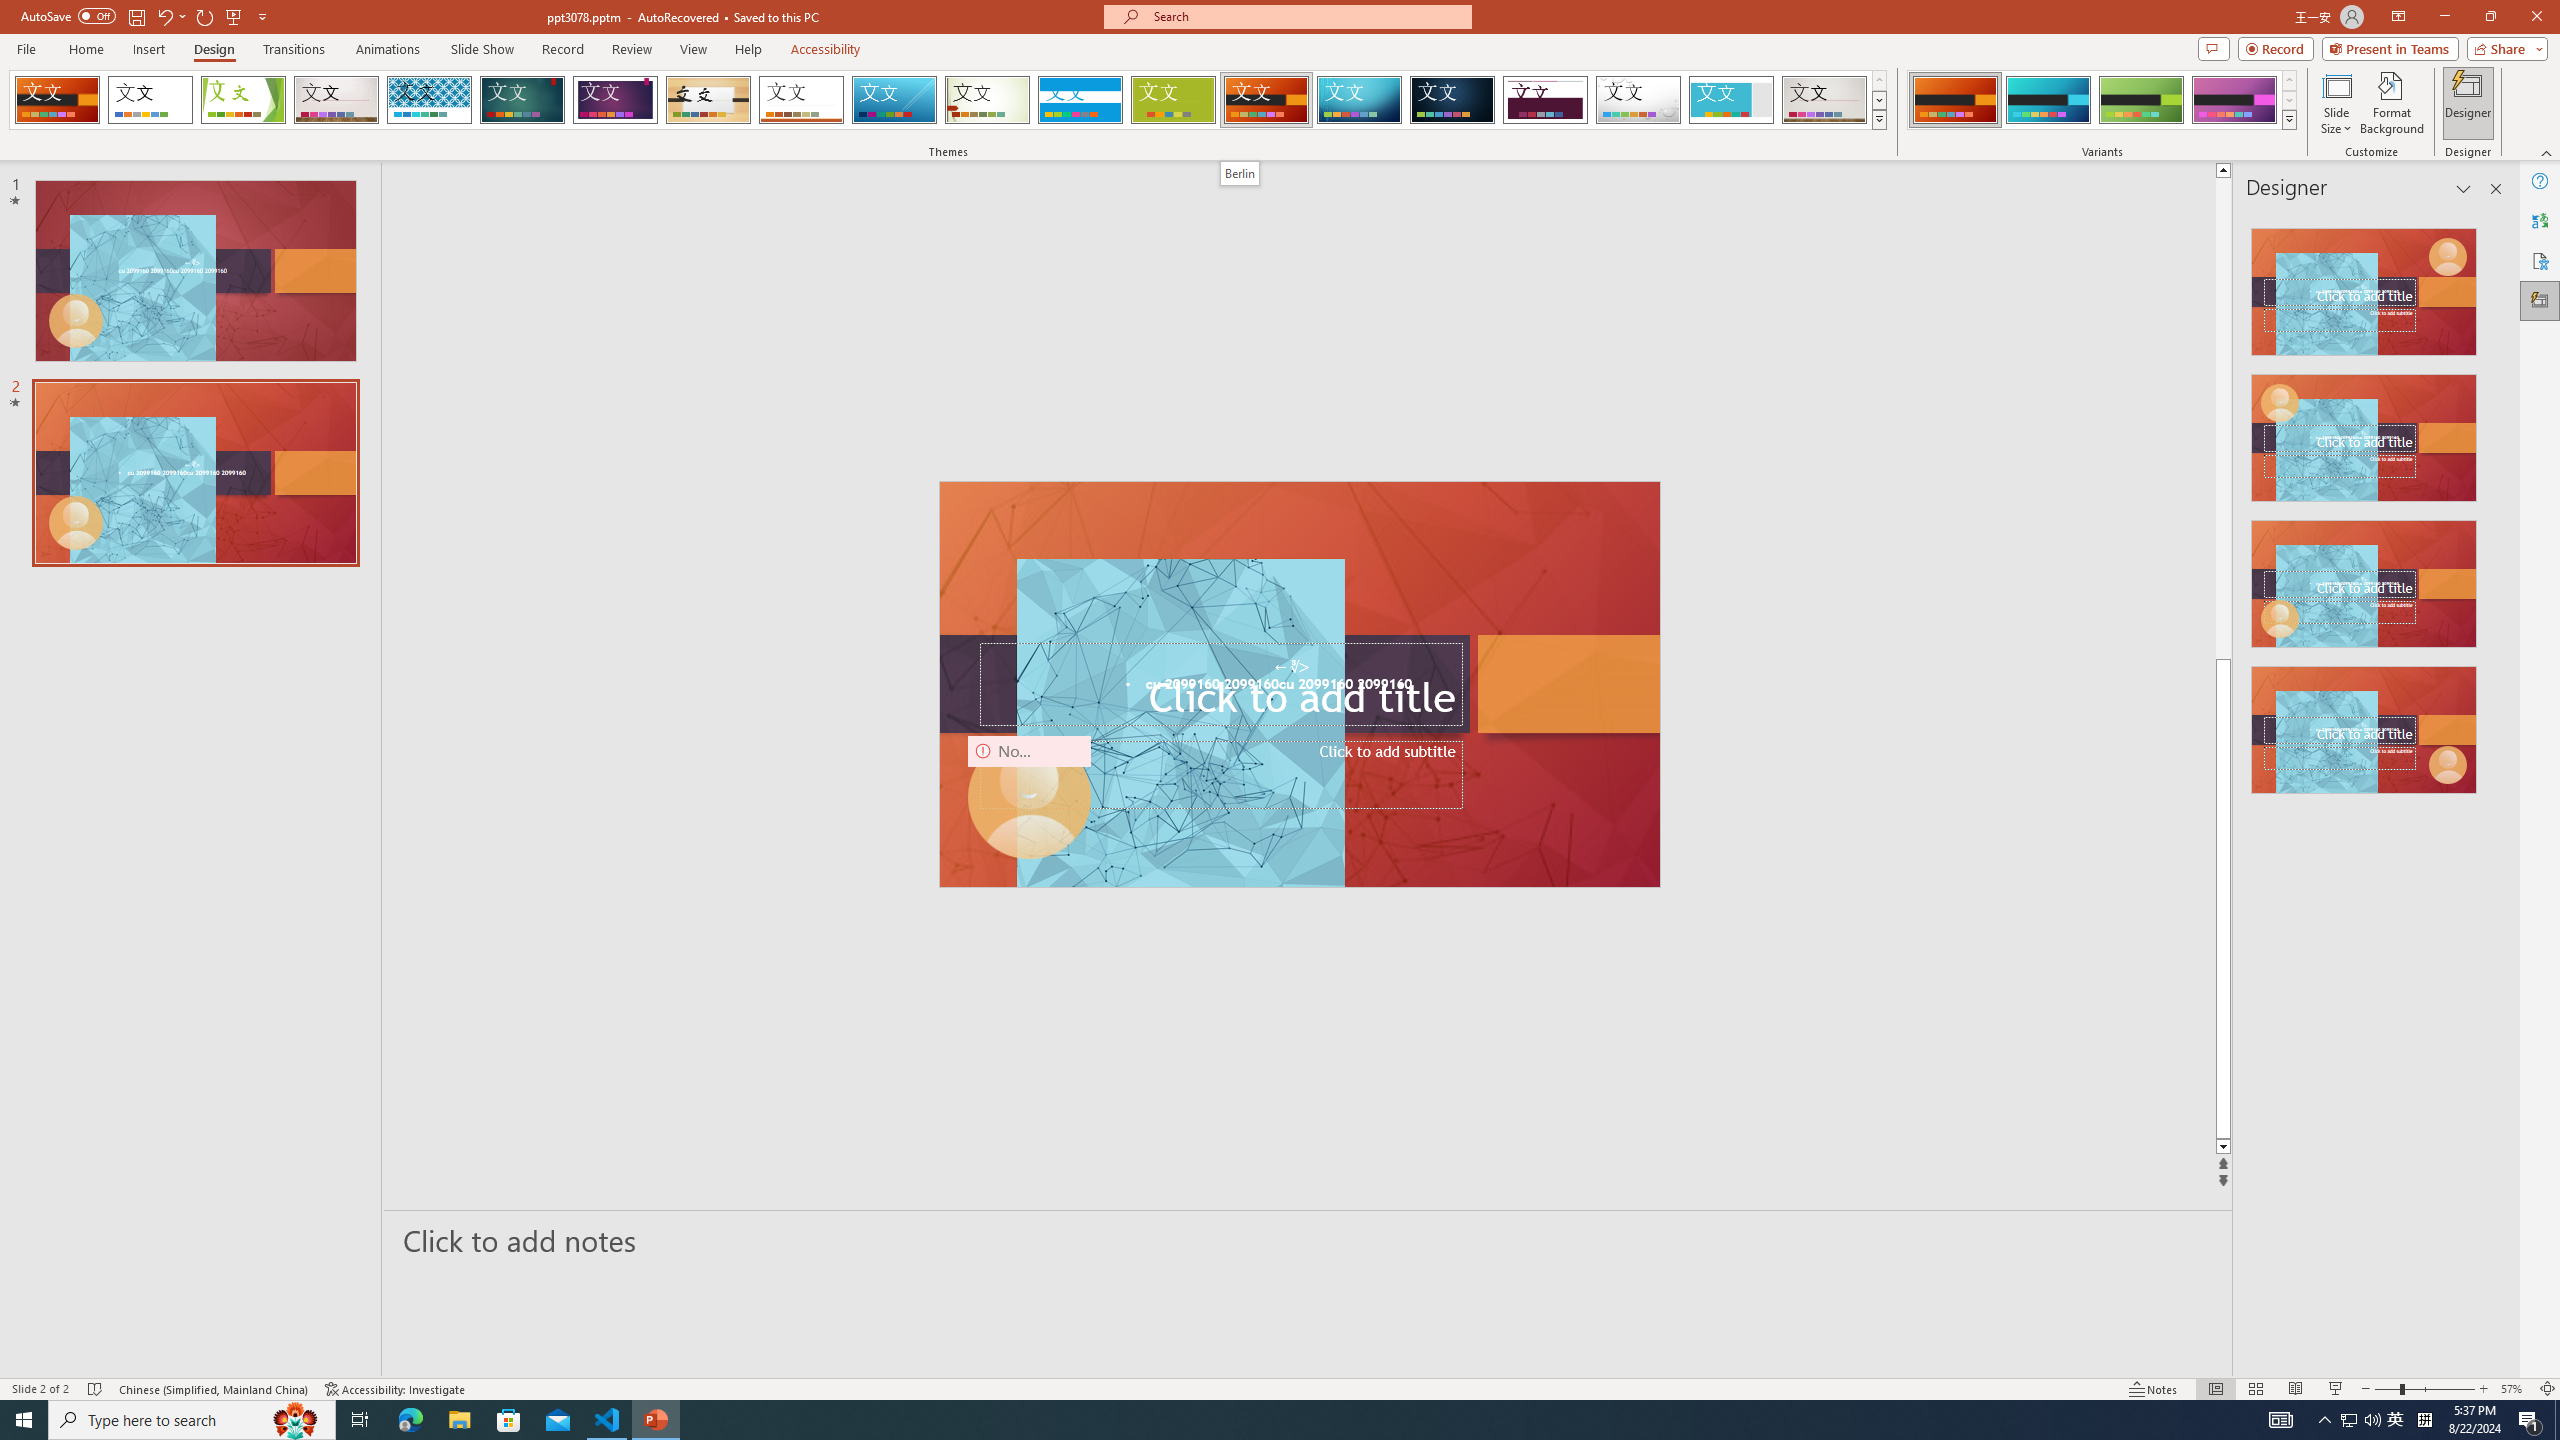  What do you see at coordinates (1291, 667) in the screenshot?
I see `TextBox 7` at bounding box center [1291, 667].